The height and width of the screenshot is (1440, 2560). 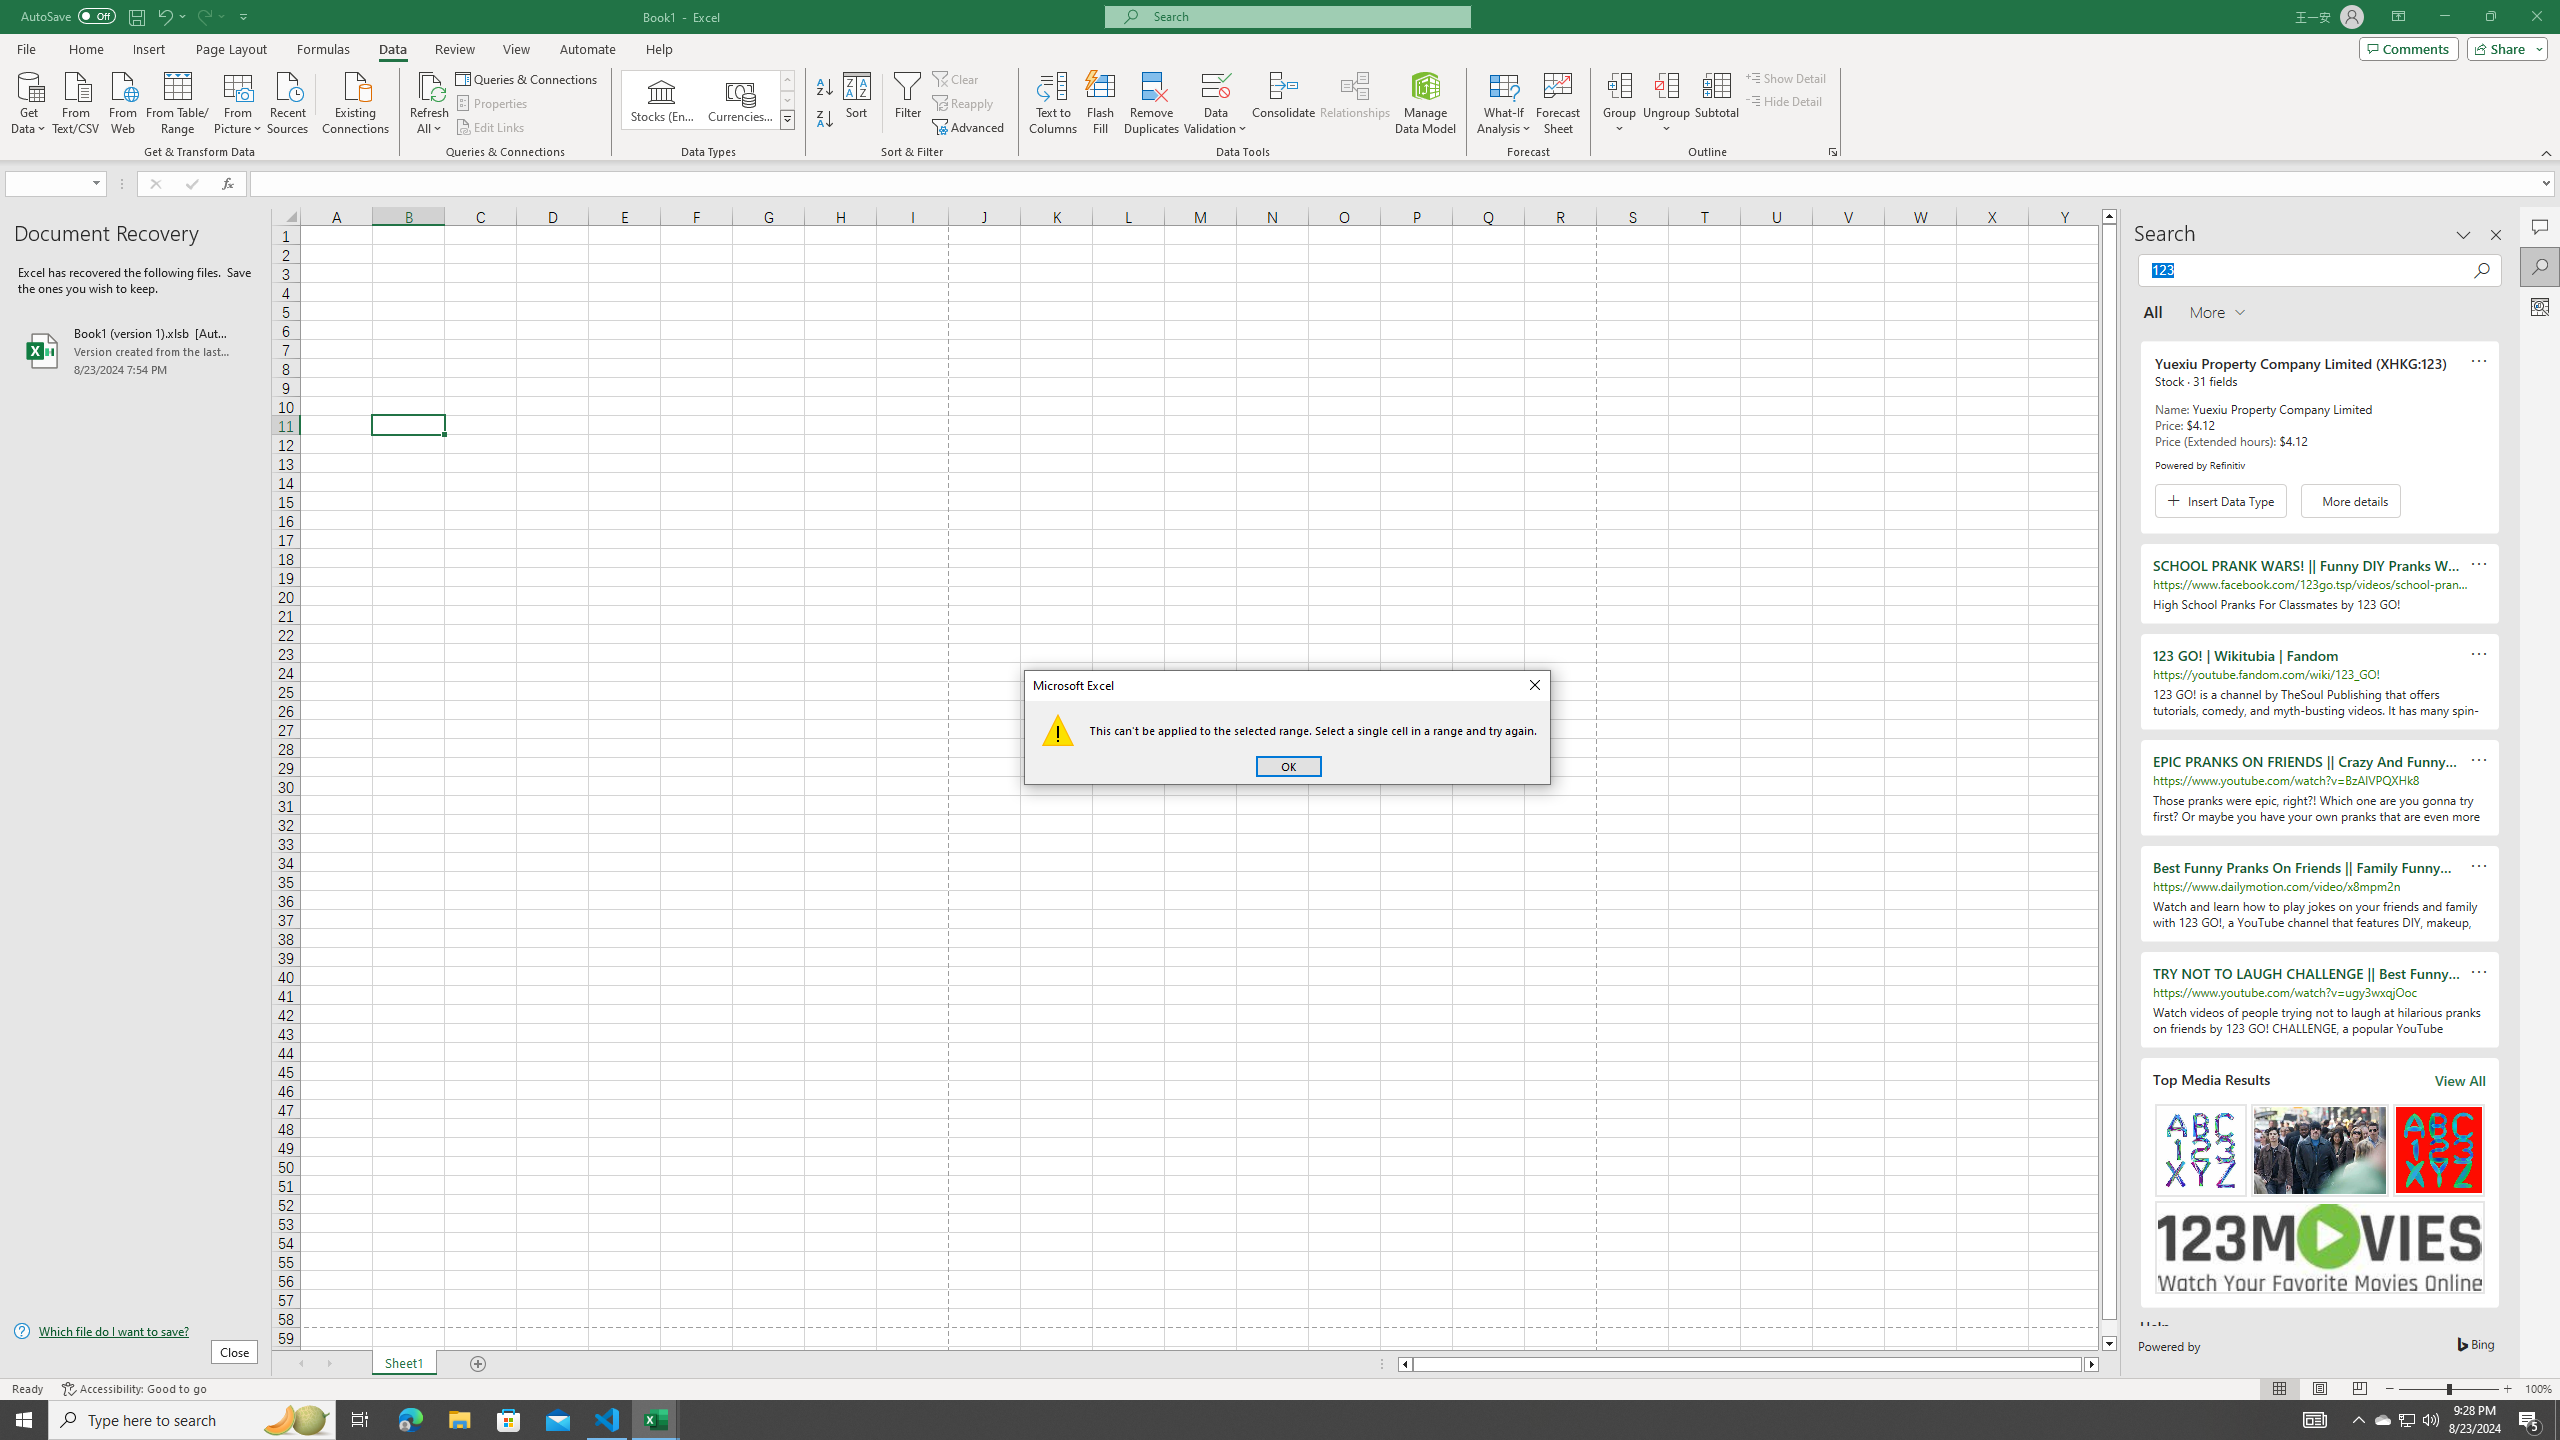 I want to click on Filter, so click(x=907, y=103).